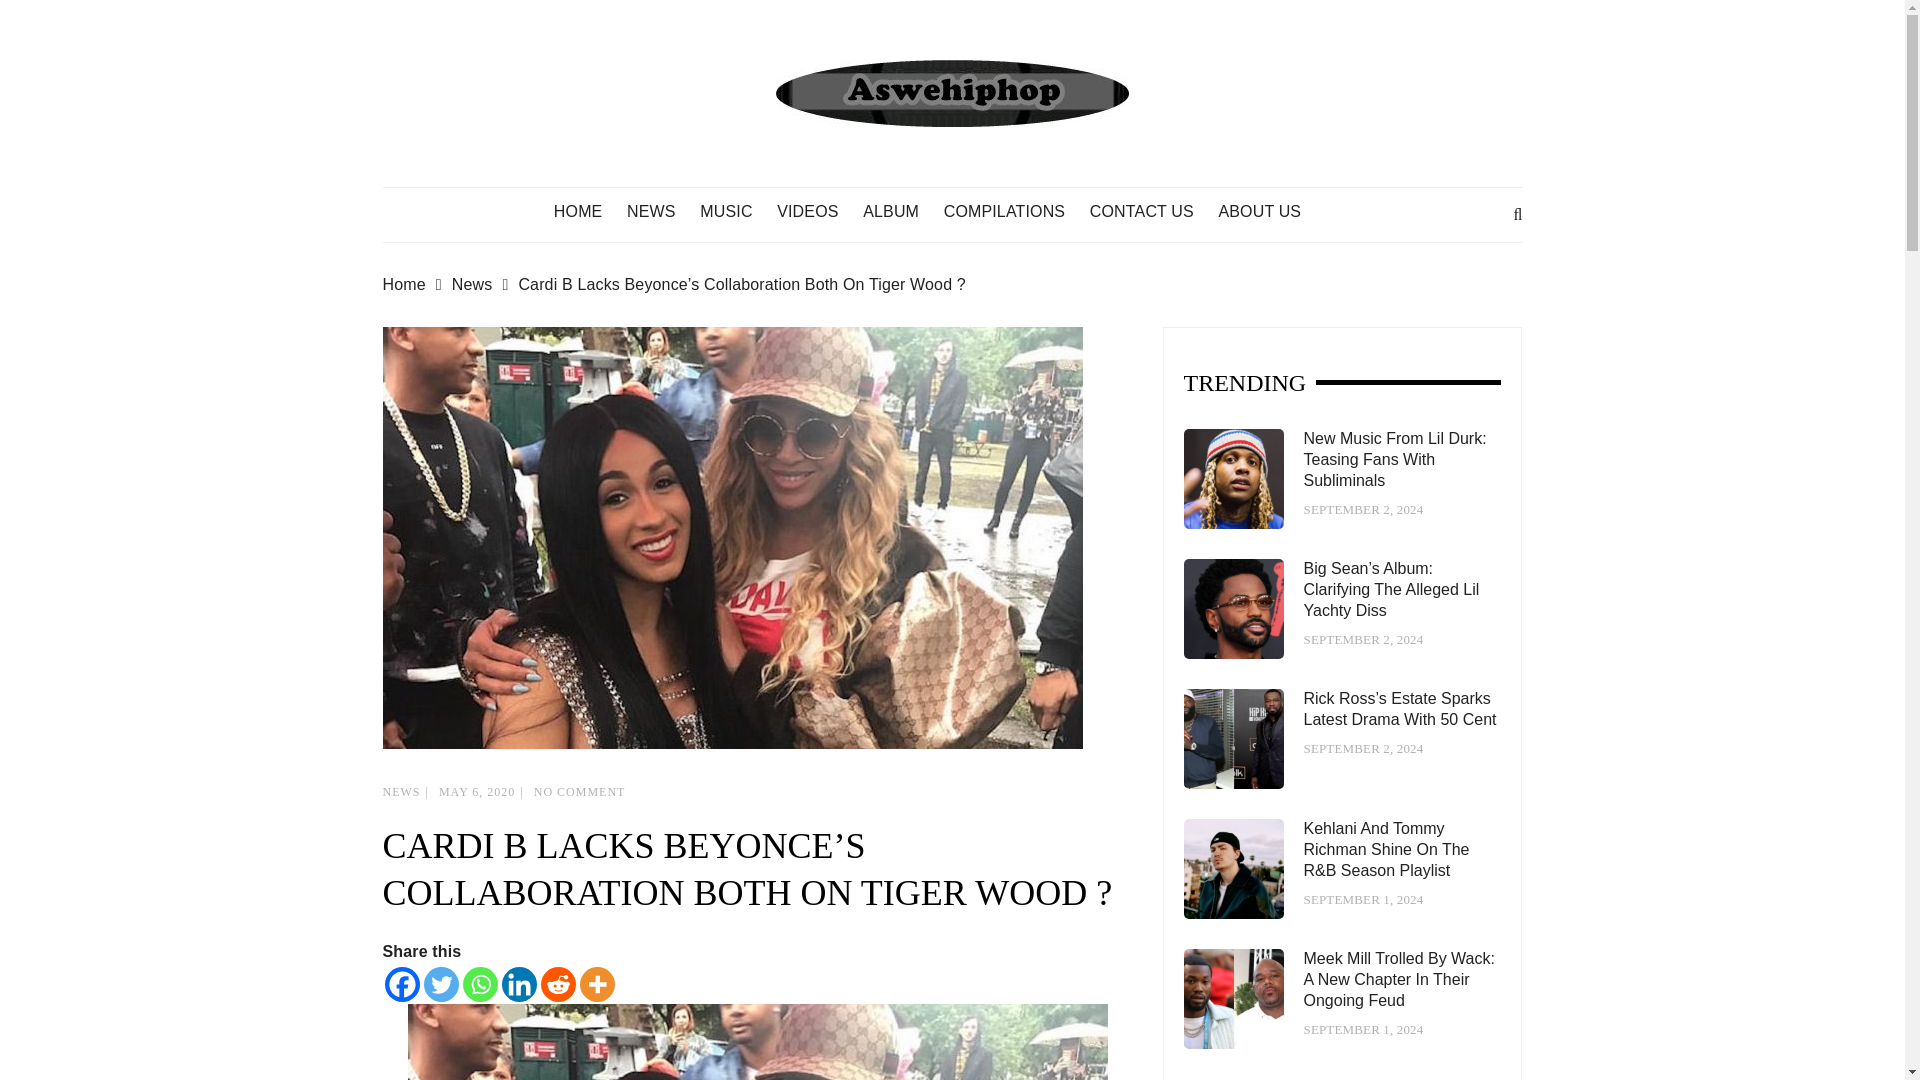  What do you see at coordinates (401, 792) in the screenshot?
I see `NEWS` at bounding box center [401, 792].